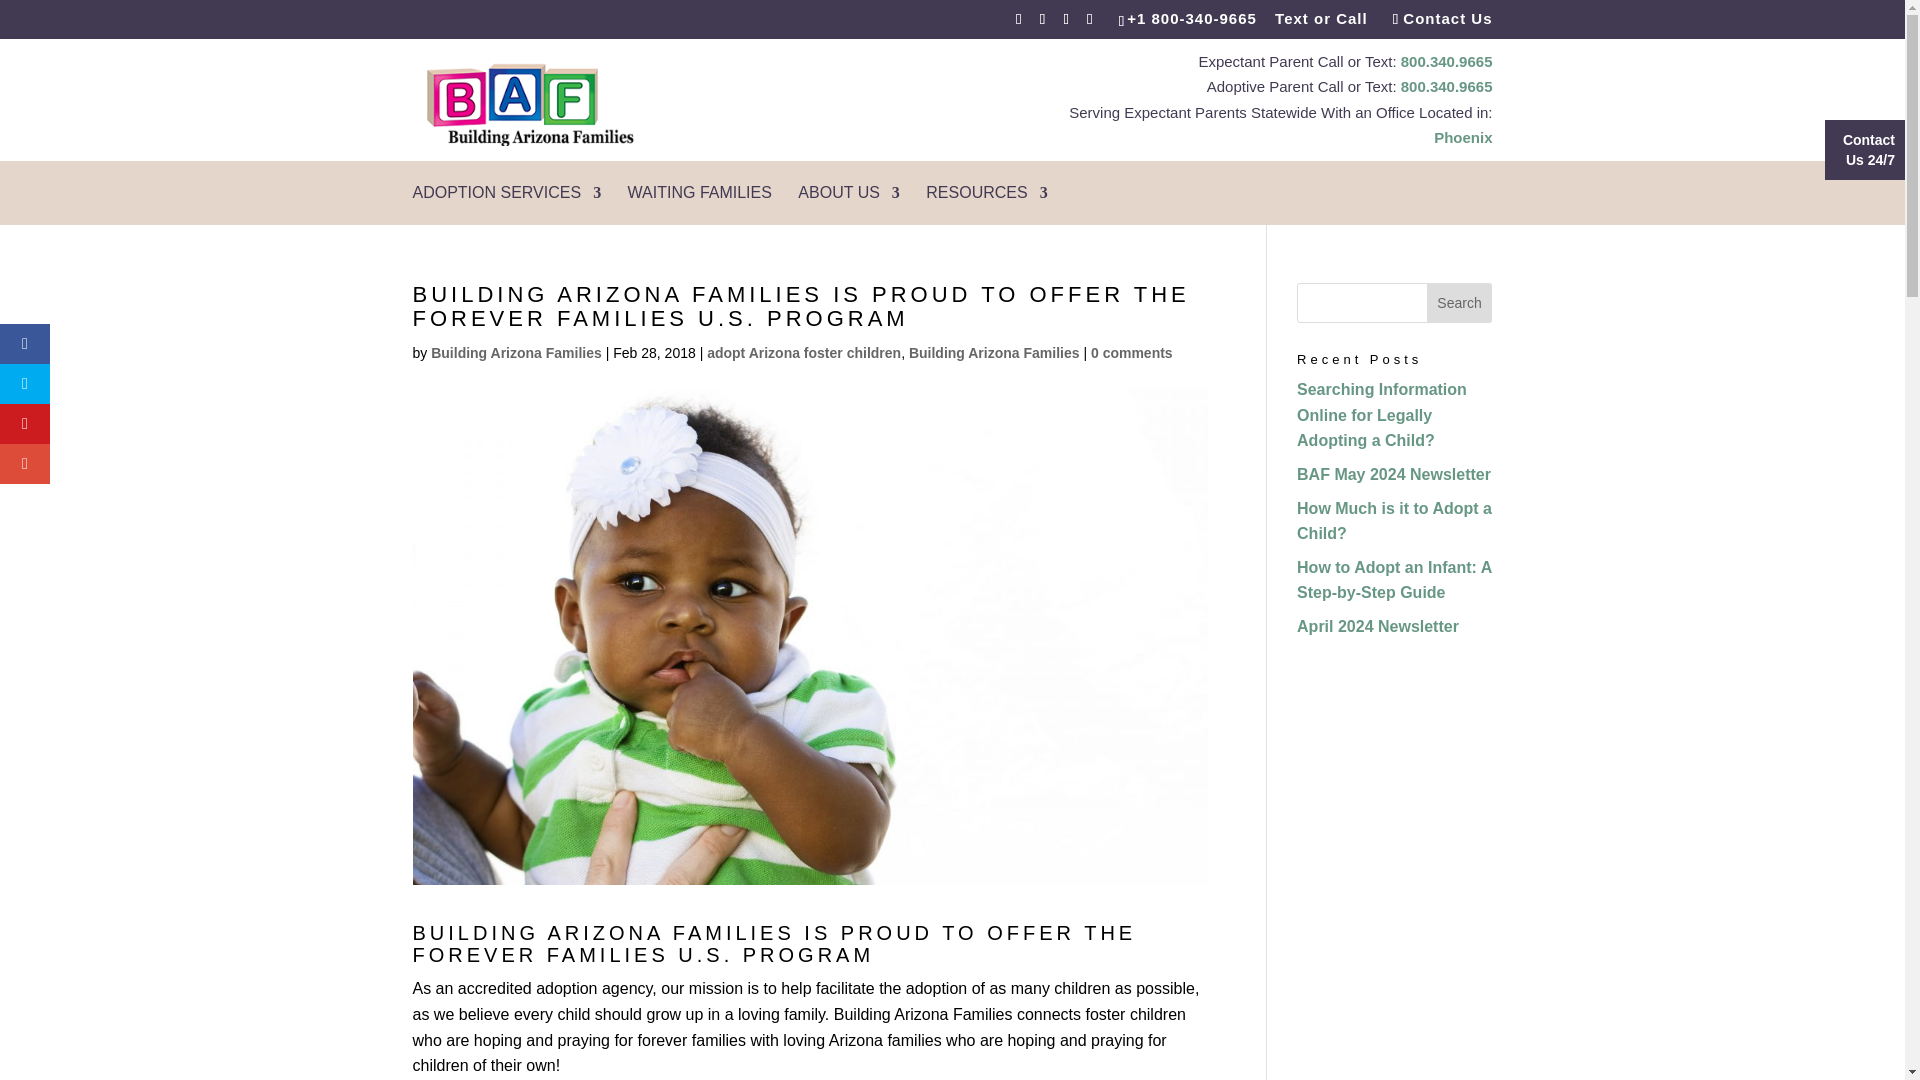 The image size is (1920, 1080). What do you see at coordinates (1462, 136) in the screenshot?
I see `Phoenix` at bounding box center [1462, 136].